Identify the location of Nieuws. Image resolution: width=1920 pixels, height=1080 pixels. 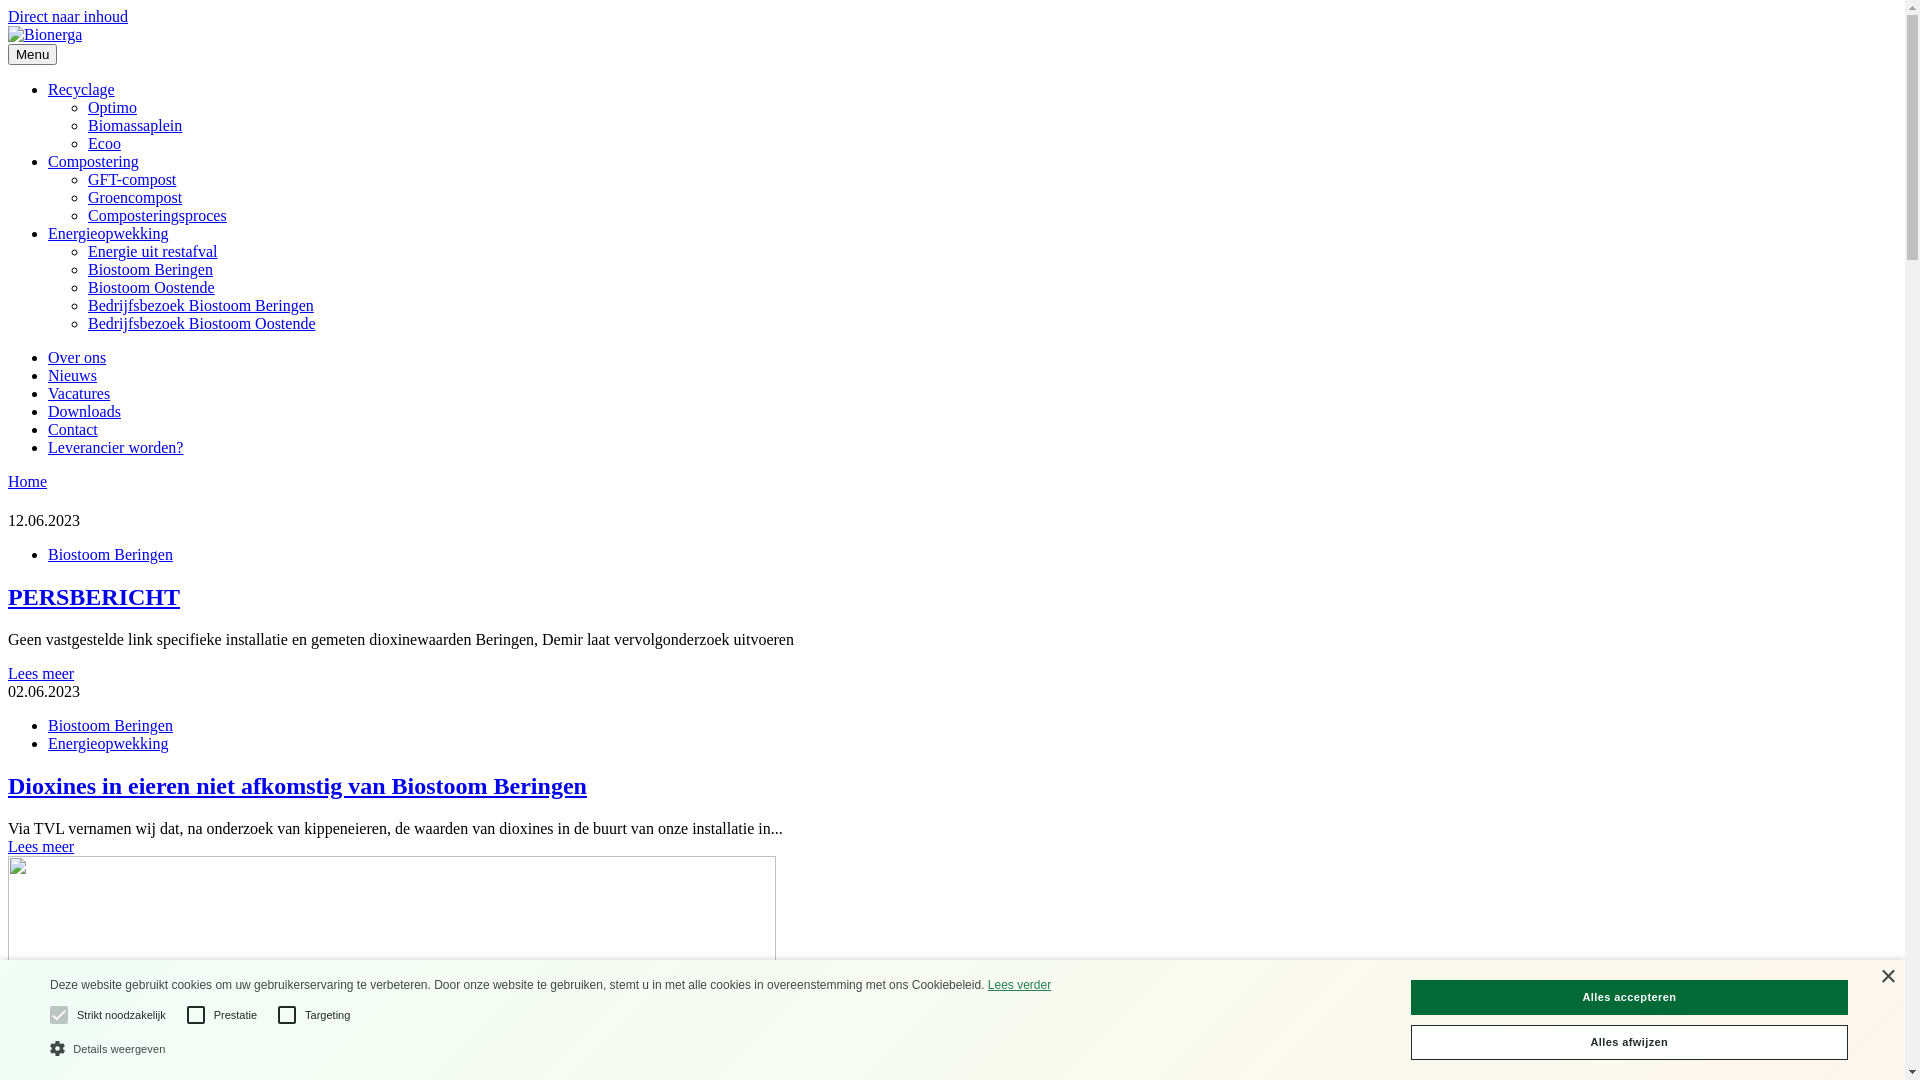
(72, 376).